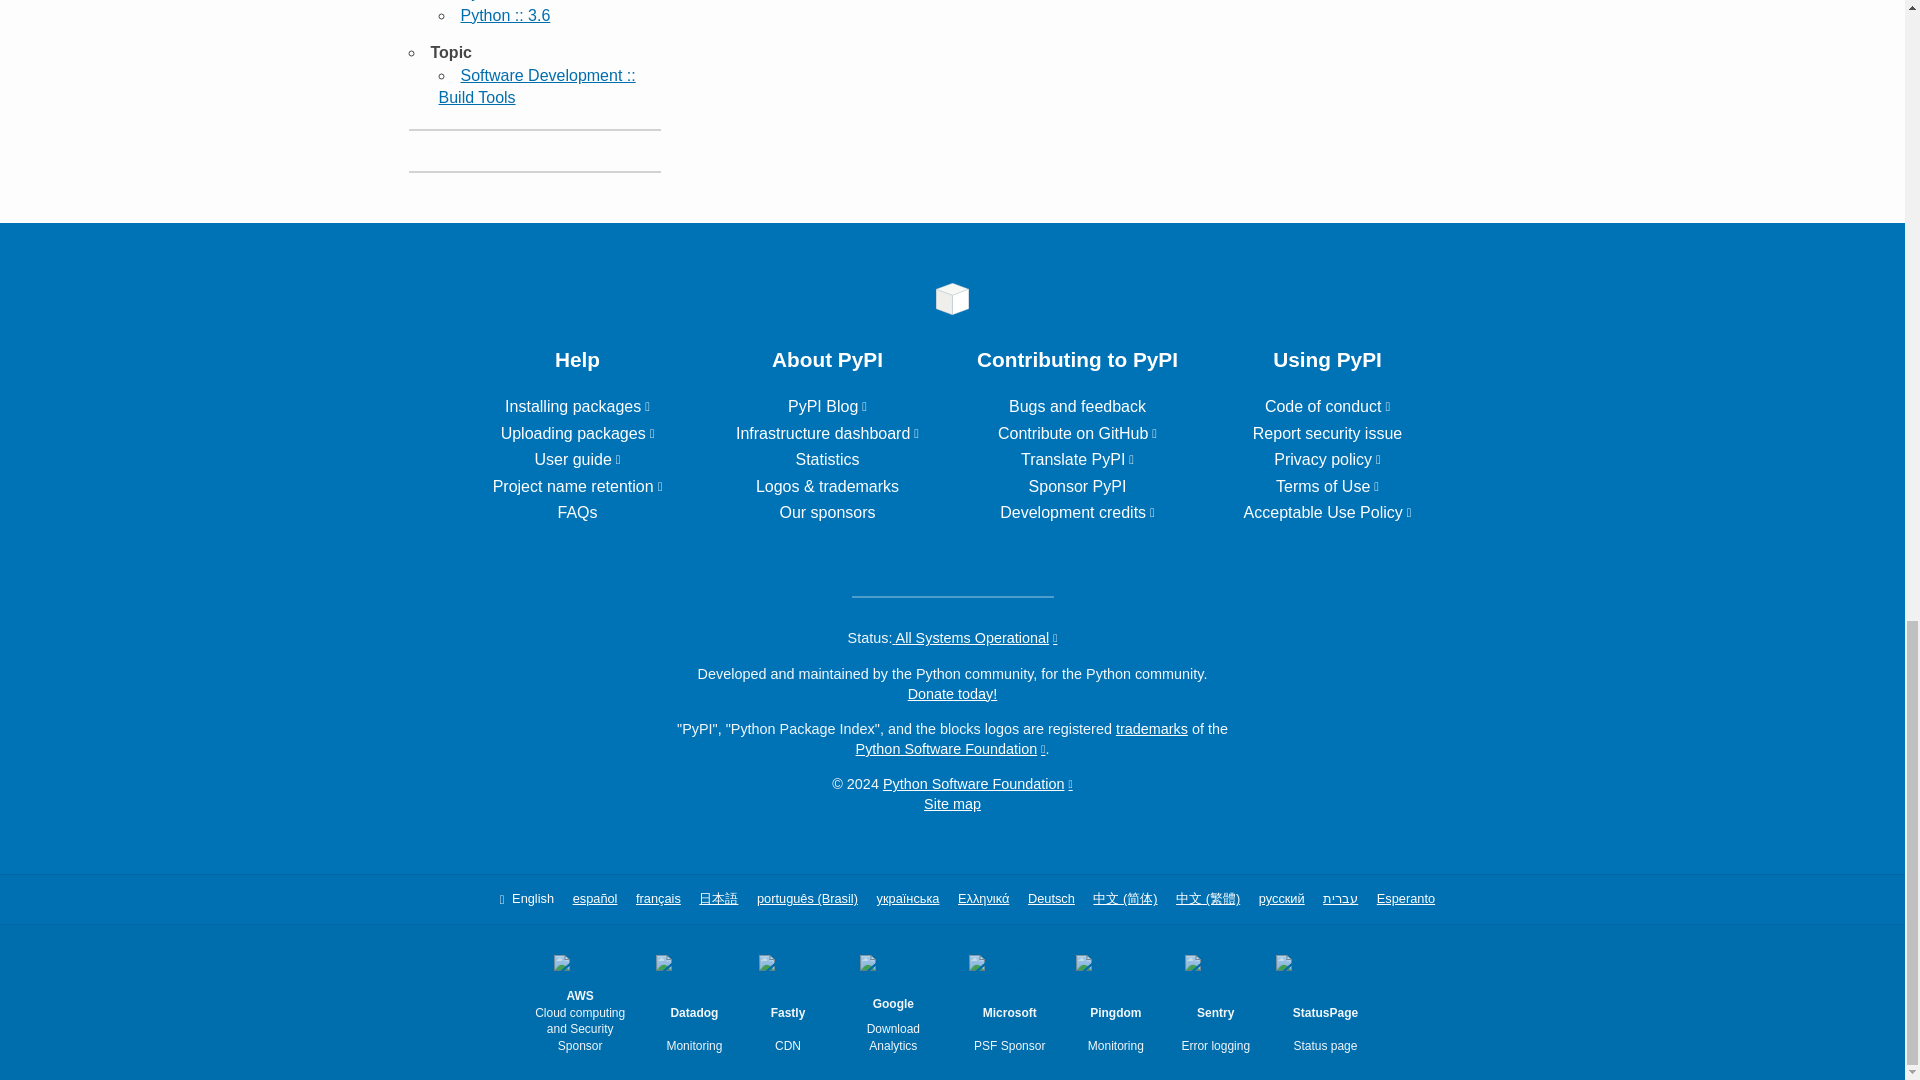 Image resolution: width=1920 pixels, height=1080 pixels. I want to click on Python :: 3.6, so click(504, 14).